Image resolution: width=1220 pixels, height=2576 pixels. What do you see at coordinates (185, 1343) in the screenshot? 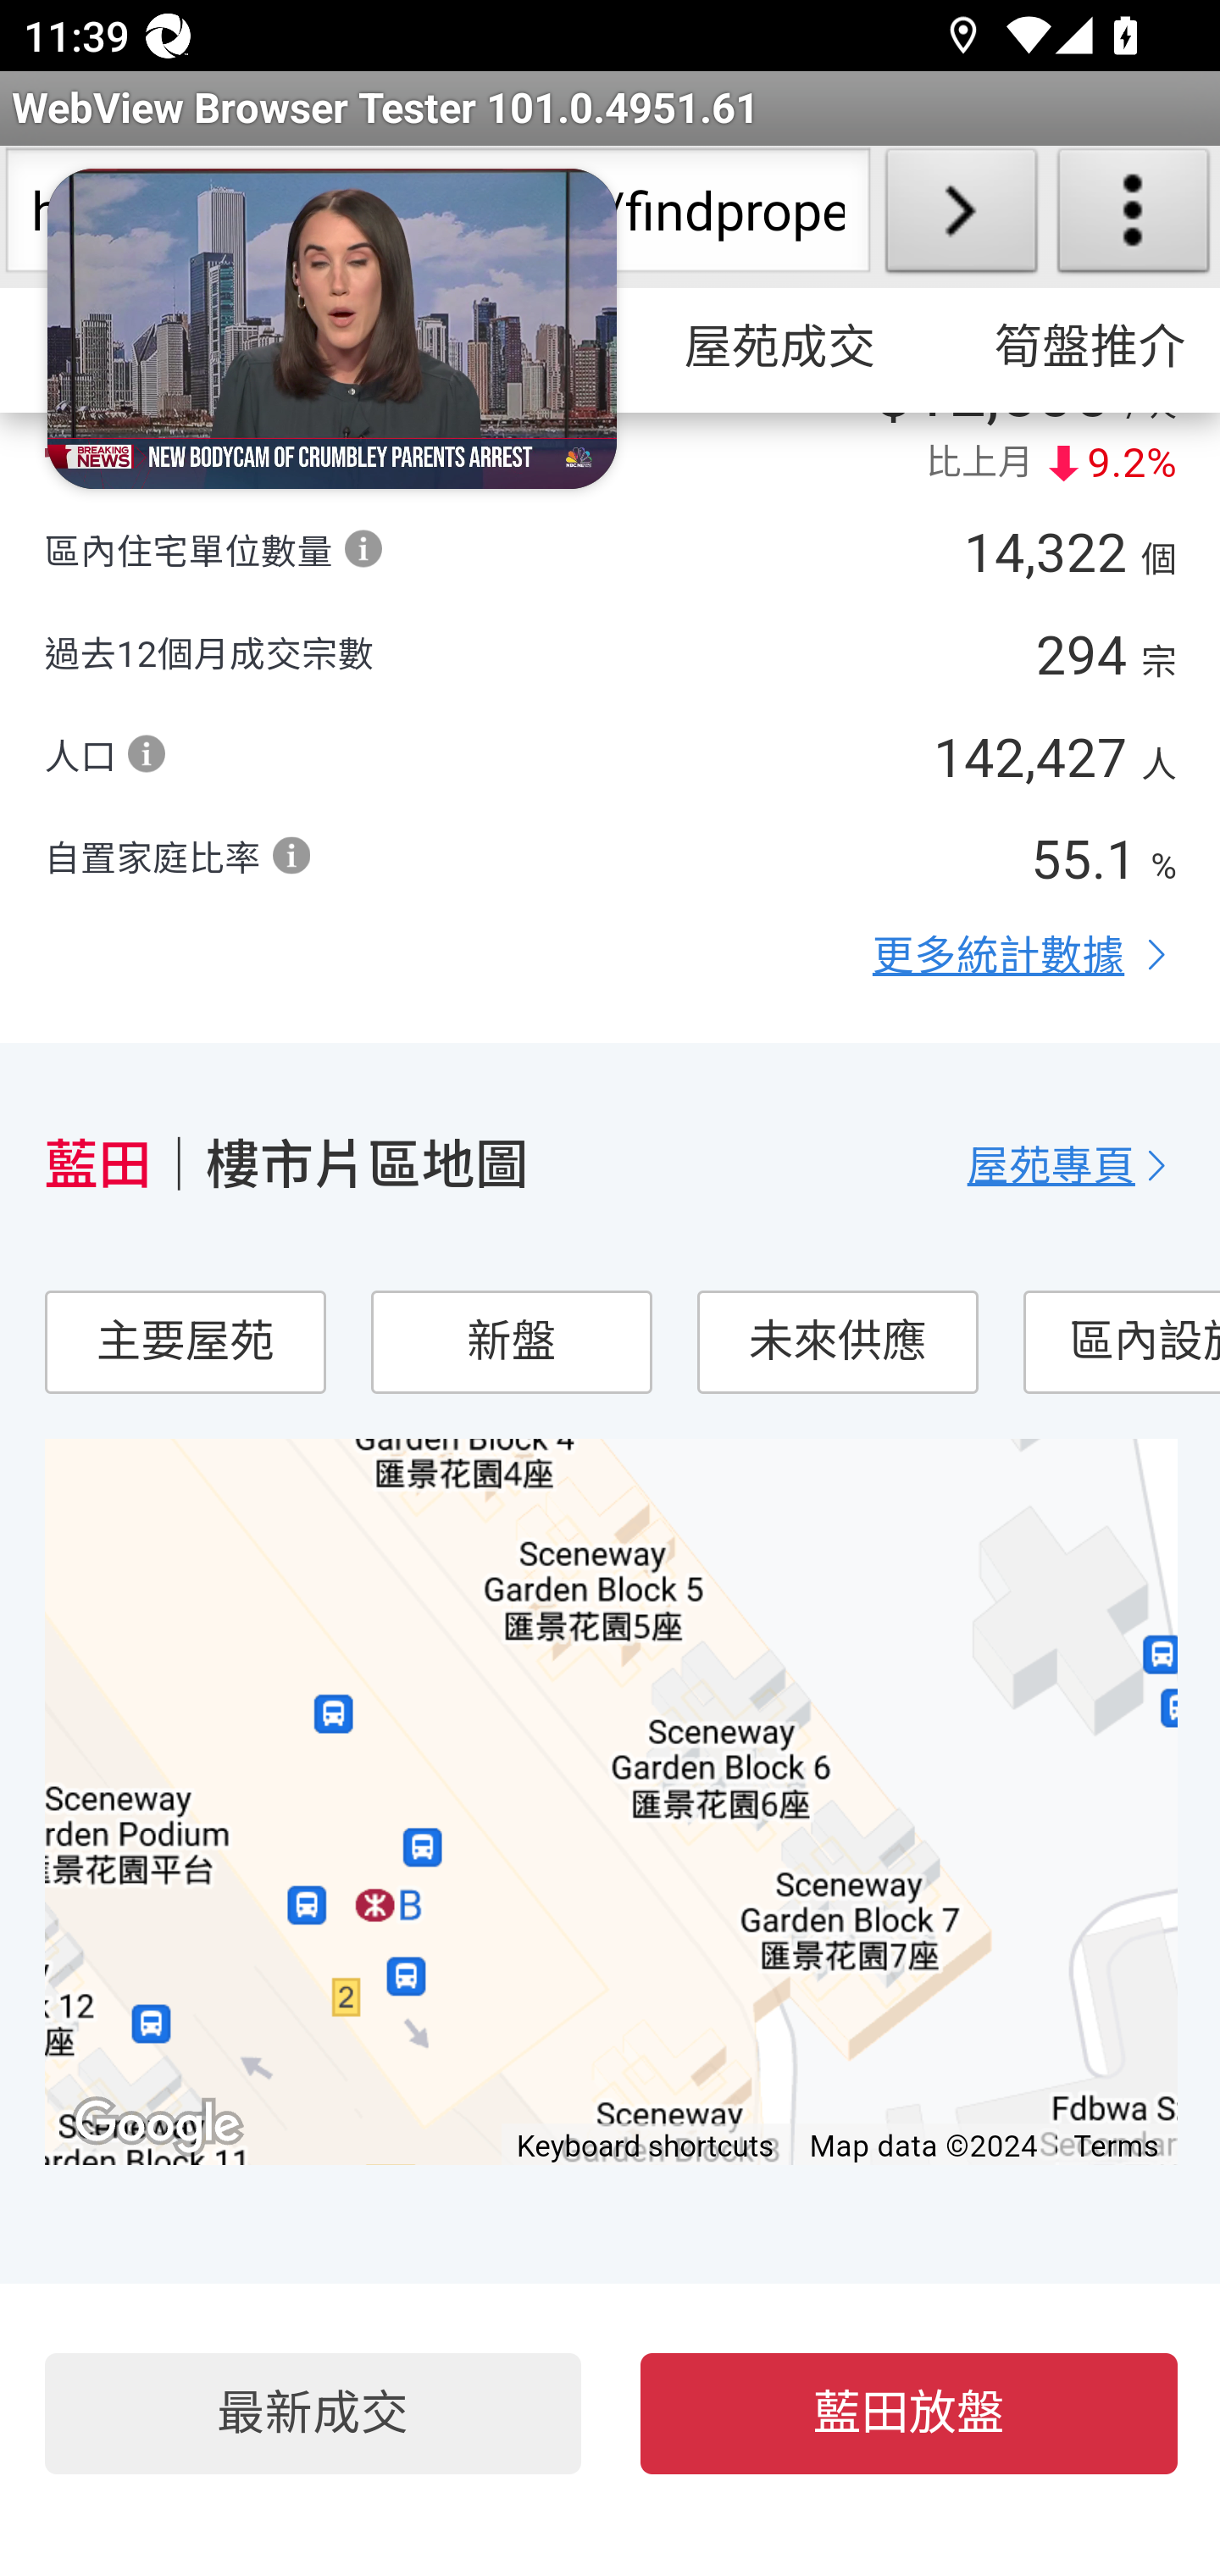
I see `主要屋苑` at bounding box center [185, 1343].